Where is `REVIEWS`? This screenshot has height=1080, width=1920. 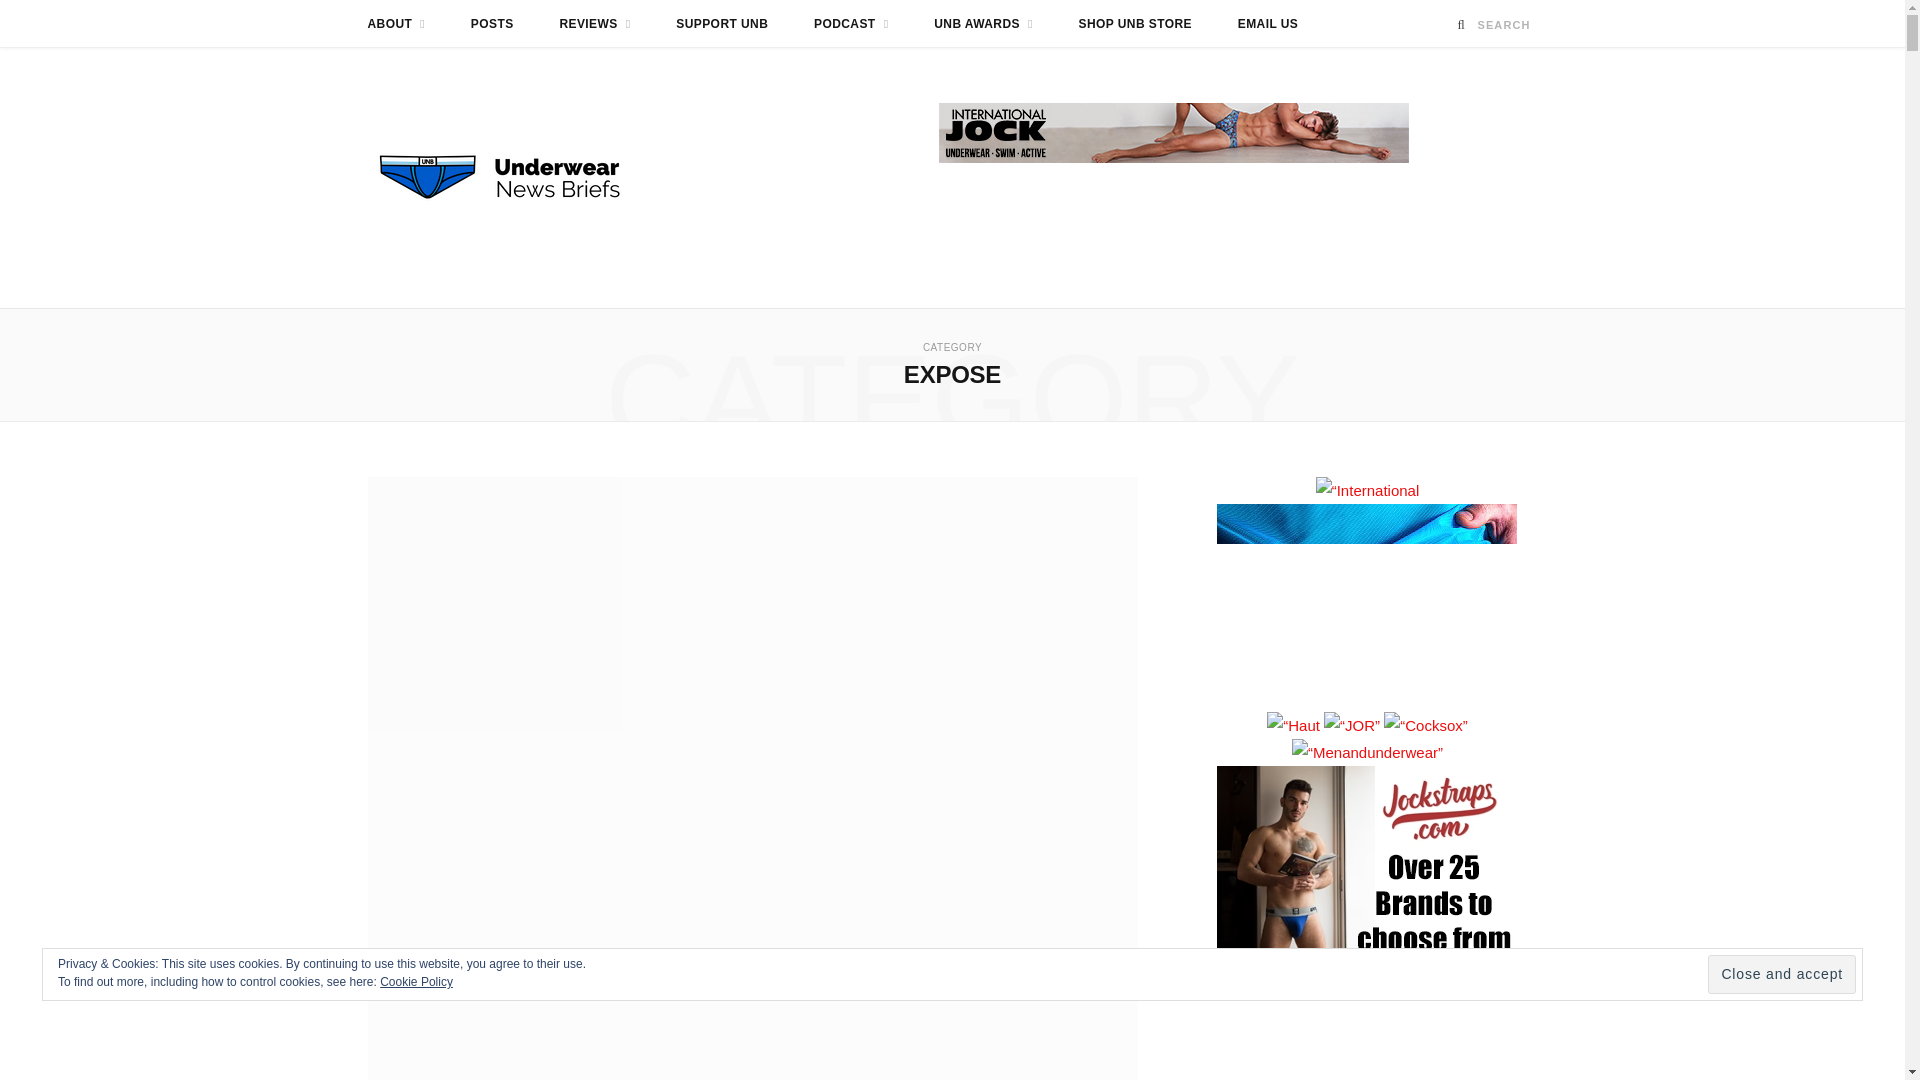 REVIEWS is located at coordinates (594, 24).